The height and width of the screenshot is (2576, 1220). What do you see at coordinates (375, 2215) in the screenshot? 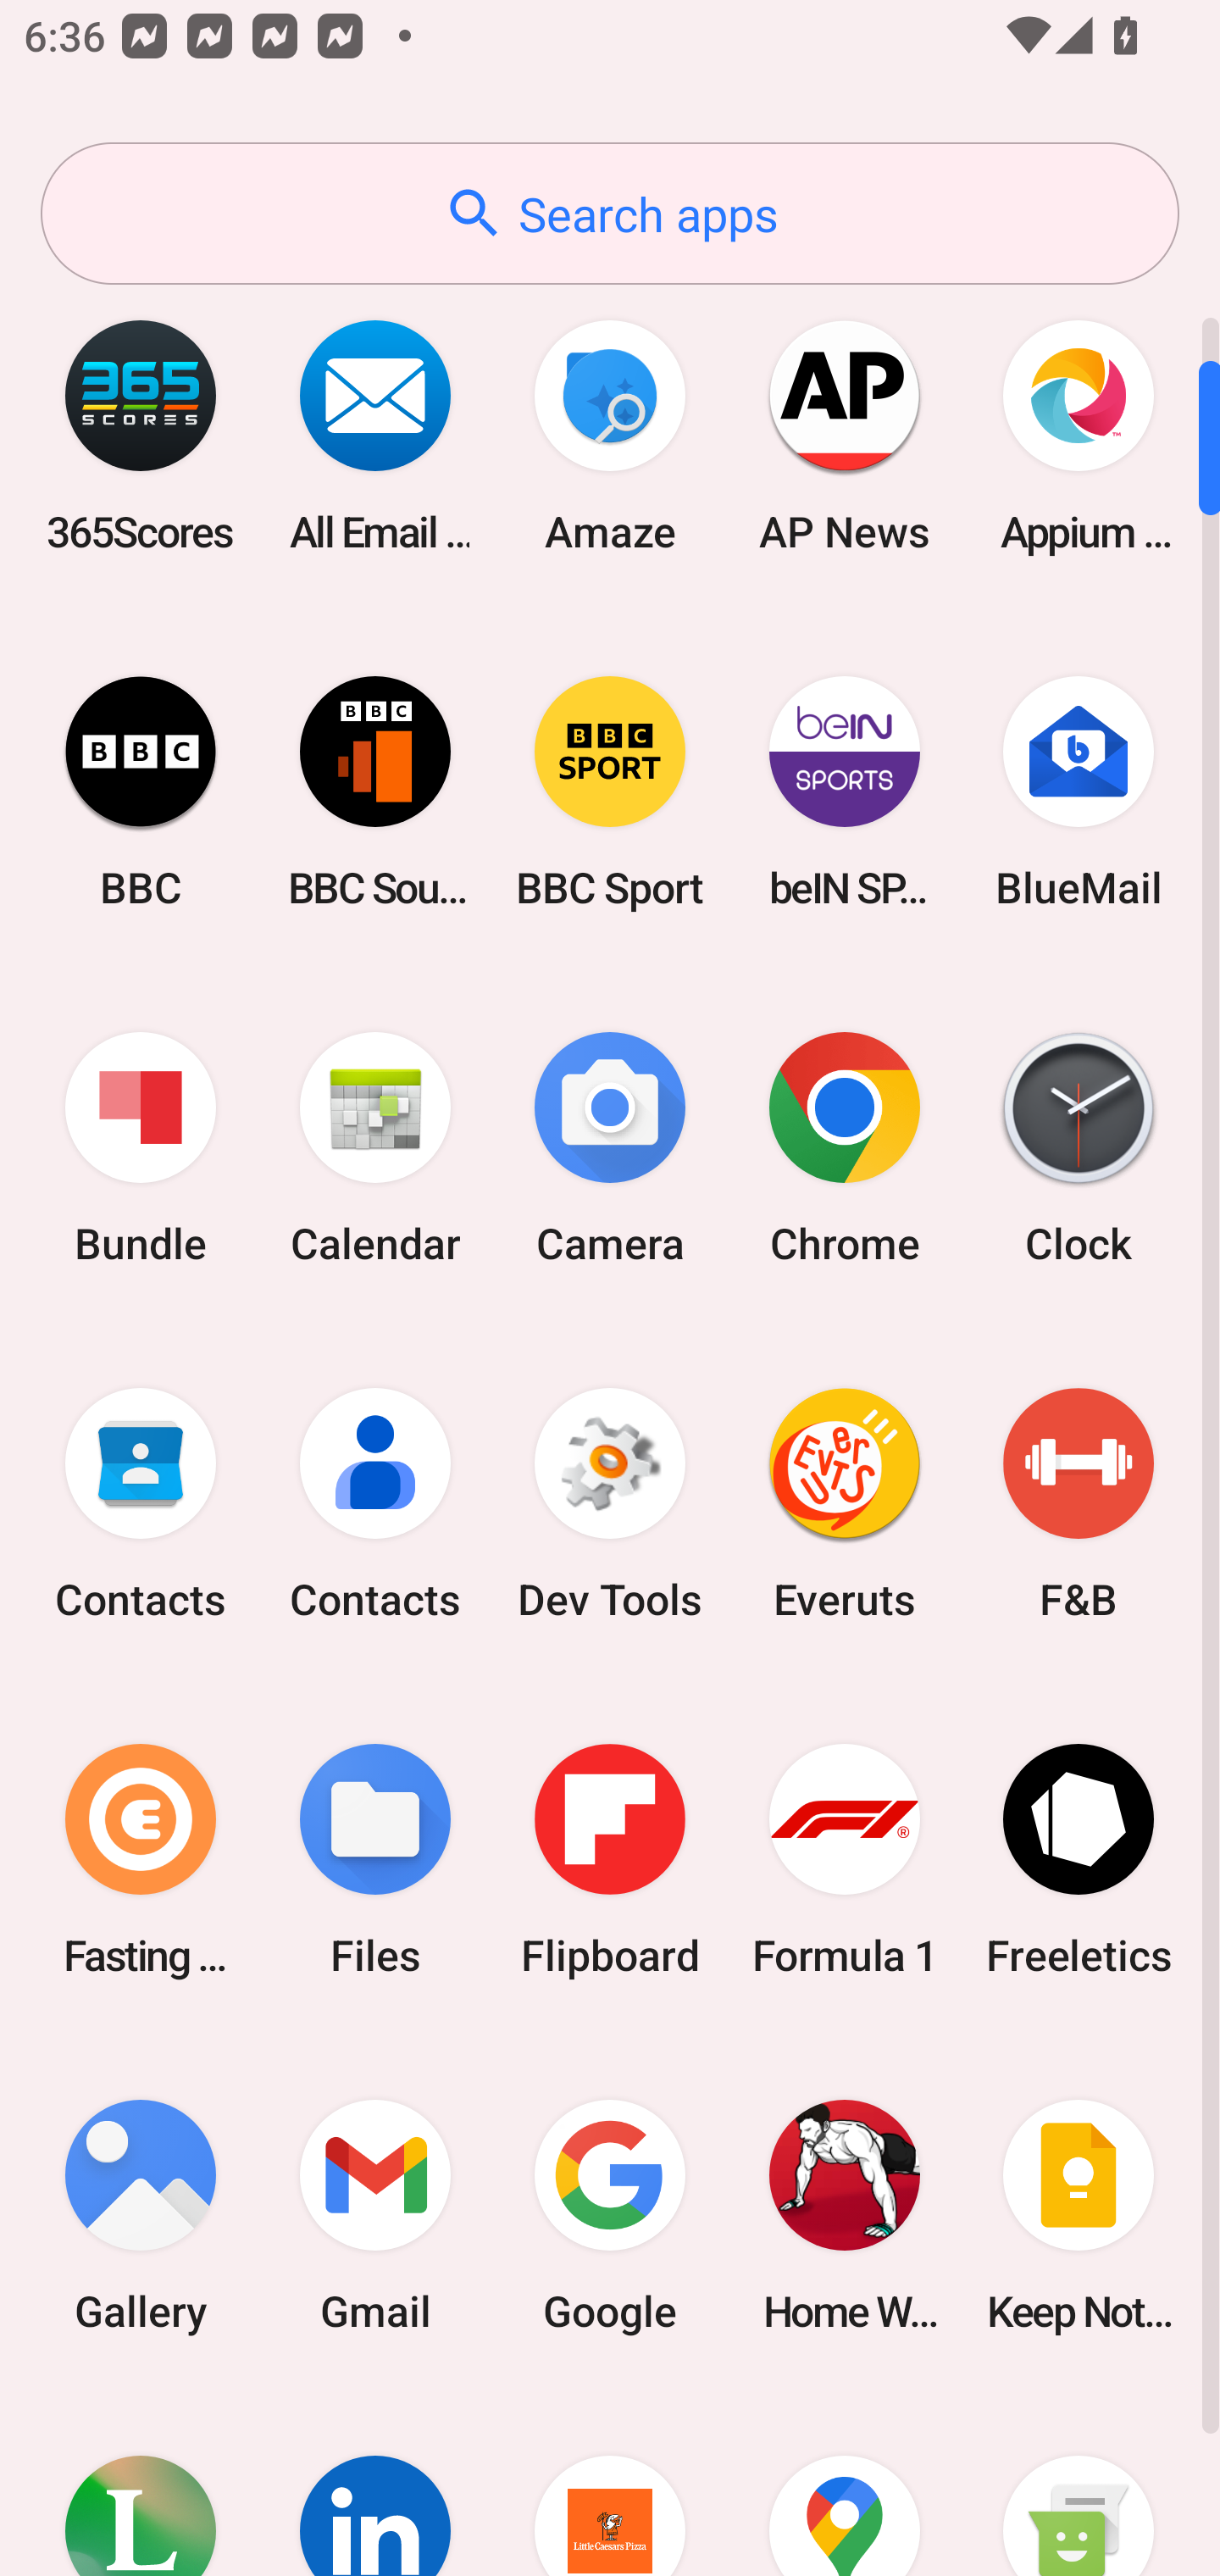
I see `Gmail` at bounding box center [375, 2215].